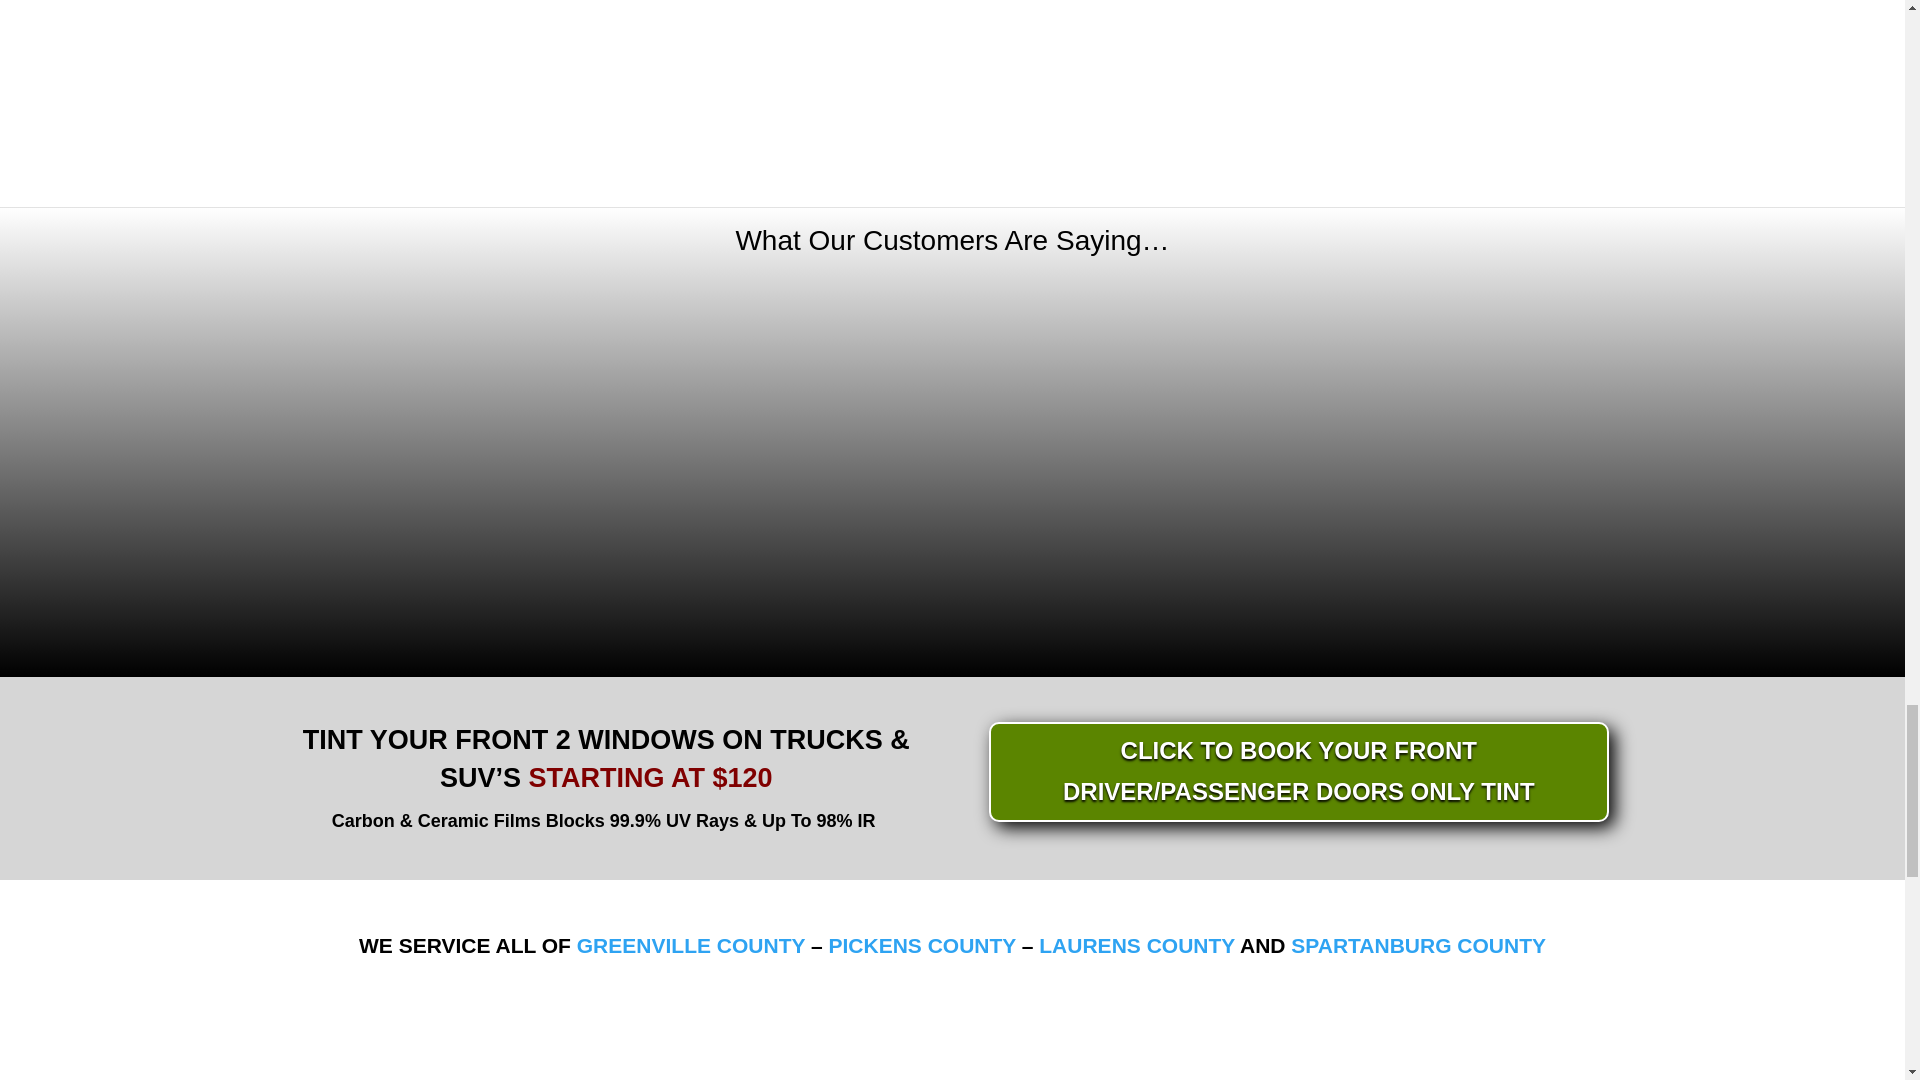  What do you see at coordinates (952, 73) in the screenshot?
I see `Lexus of Greenville SC` at bounding box center [952, 73].